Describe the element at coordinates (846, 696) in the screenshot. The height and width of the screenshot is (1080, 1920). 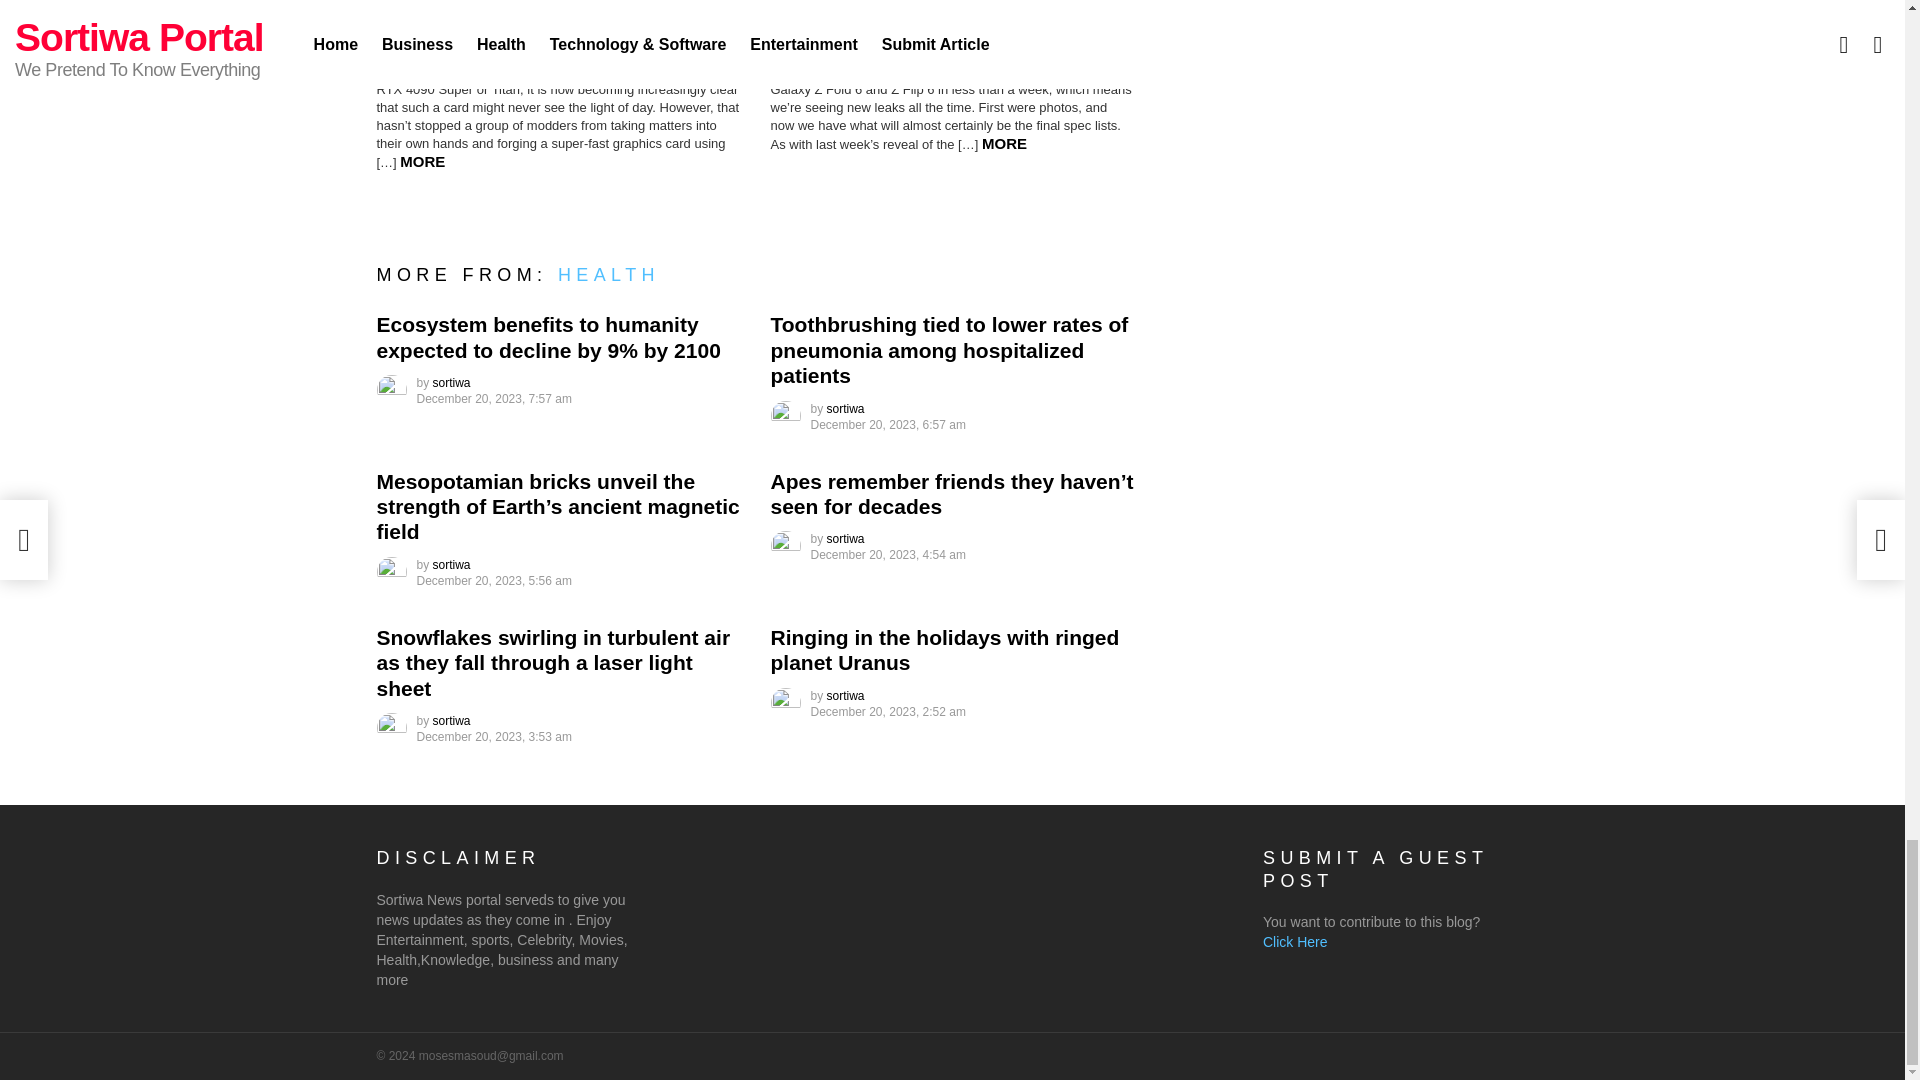
I see `Posts by sortiwa` at that location.